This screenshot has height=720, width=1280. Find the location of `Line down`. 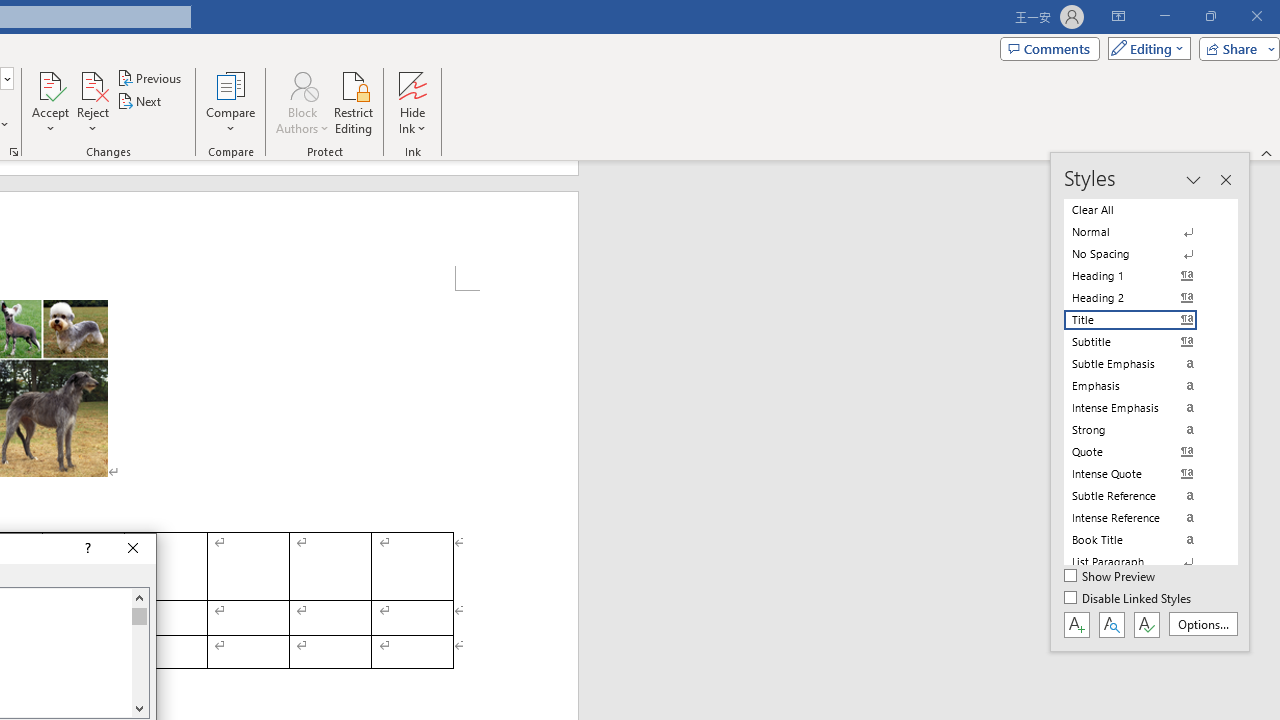

Line down is located at coordinates (139, 708).